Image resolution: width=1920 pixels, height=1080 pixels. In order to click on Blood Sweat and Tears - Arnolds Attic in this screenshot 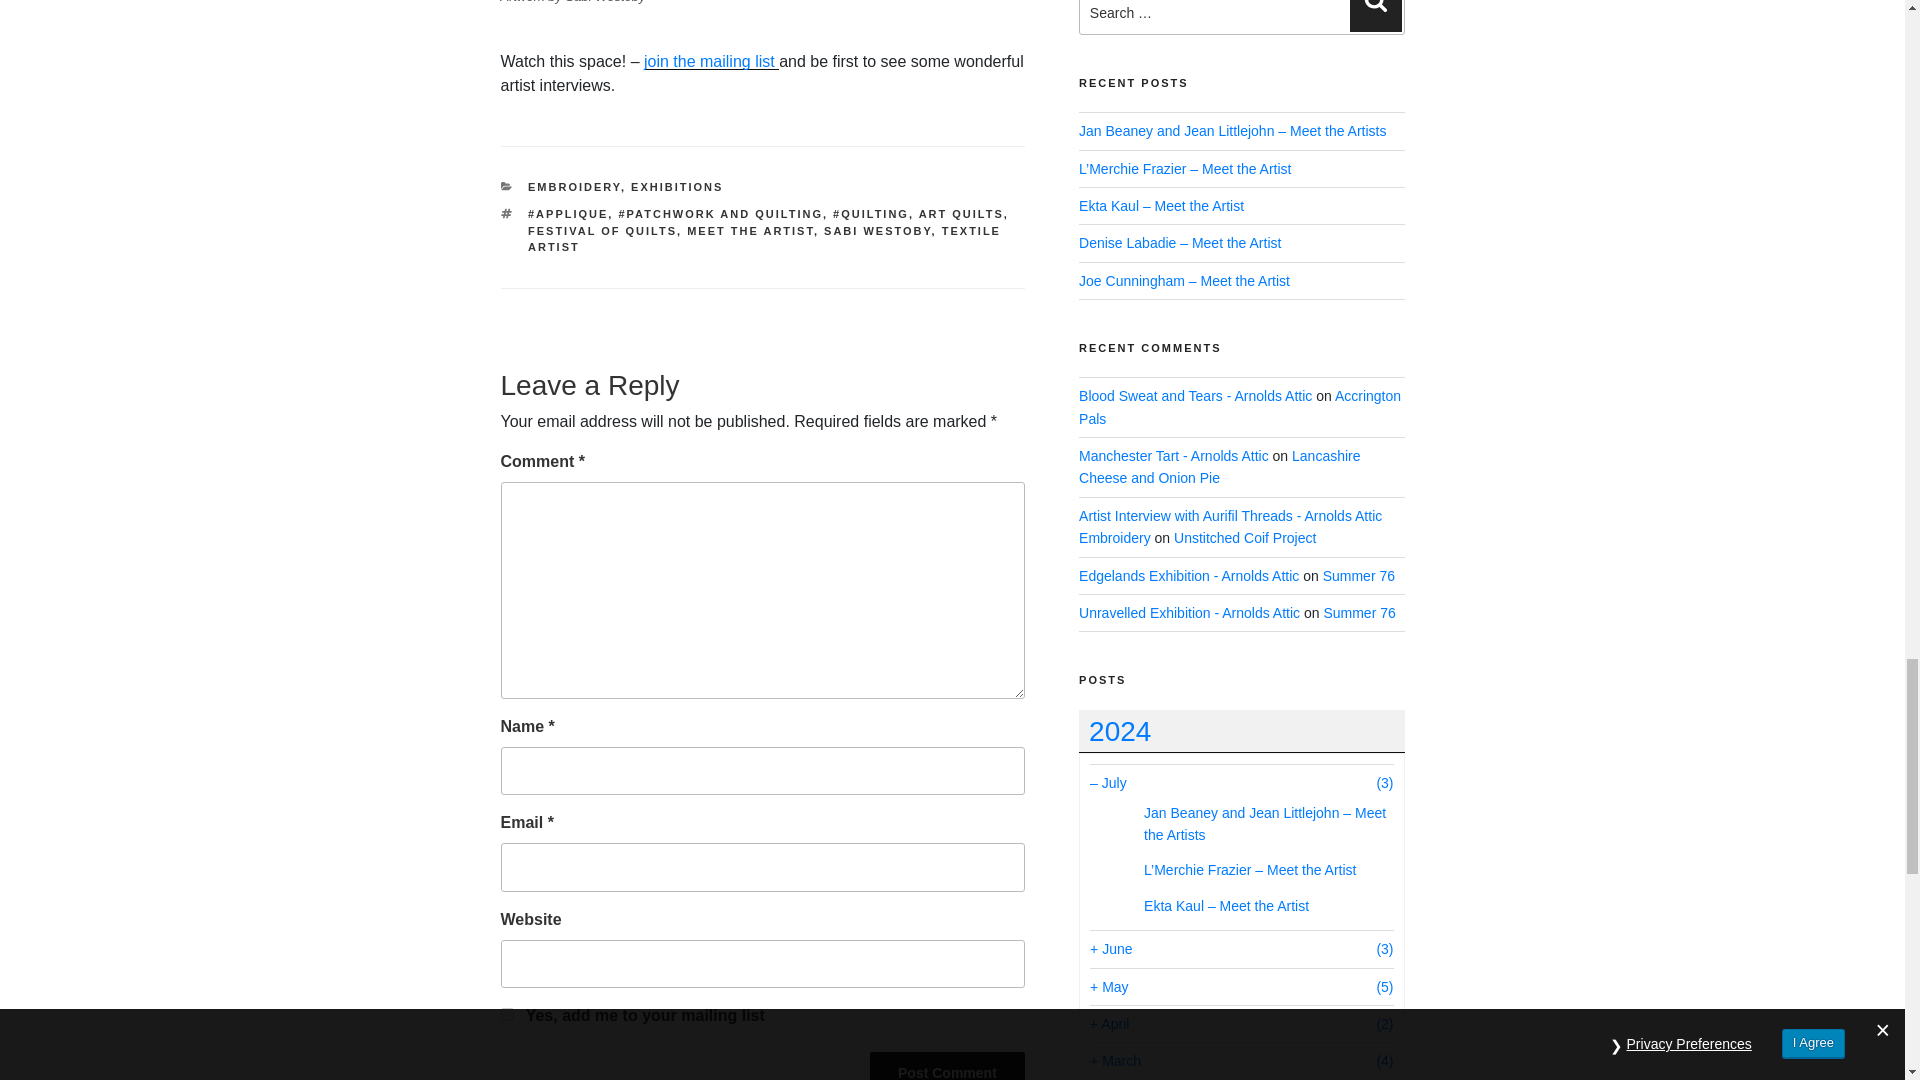, I will do `click(1195, 395)`.